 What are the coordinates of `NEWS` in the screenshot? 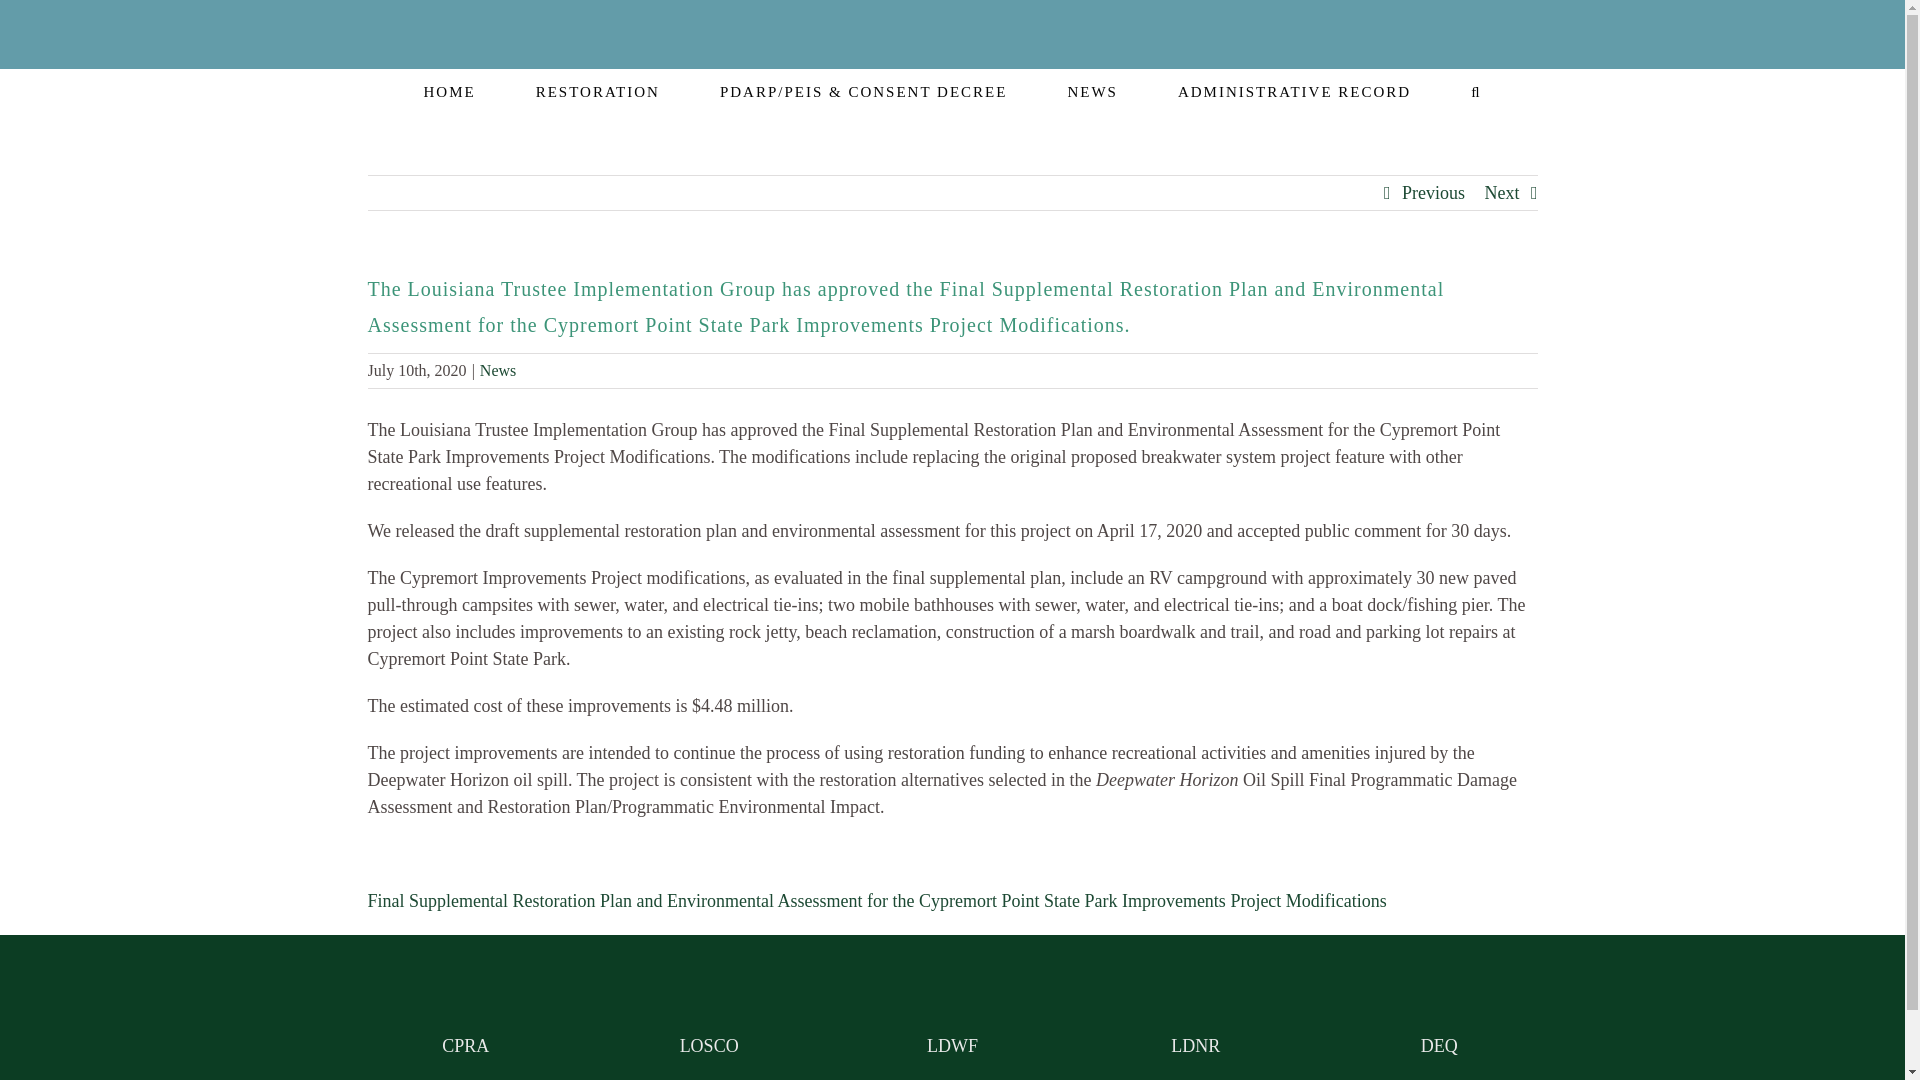 It's located at (1092, 90).